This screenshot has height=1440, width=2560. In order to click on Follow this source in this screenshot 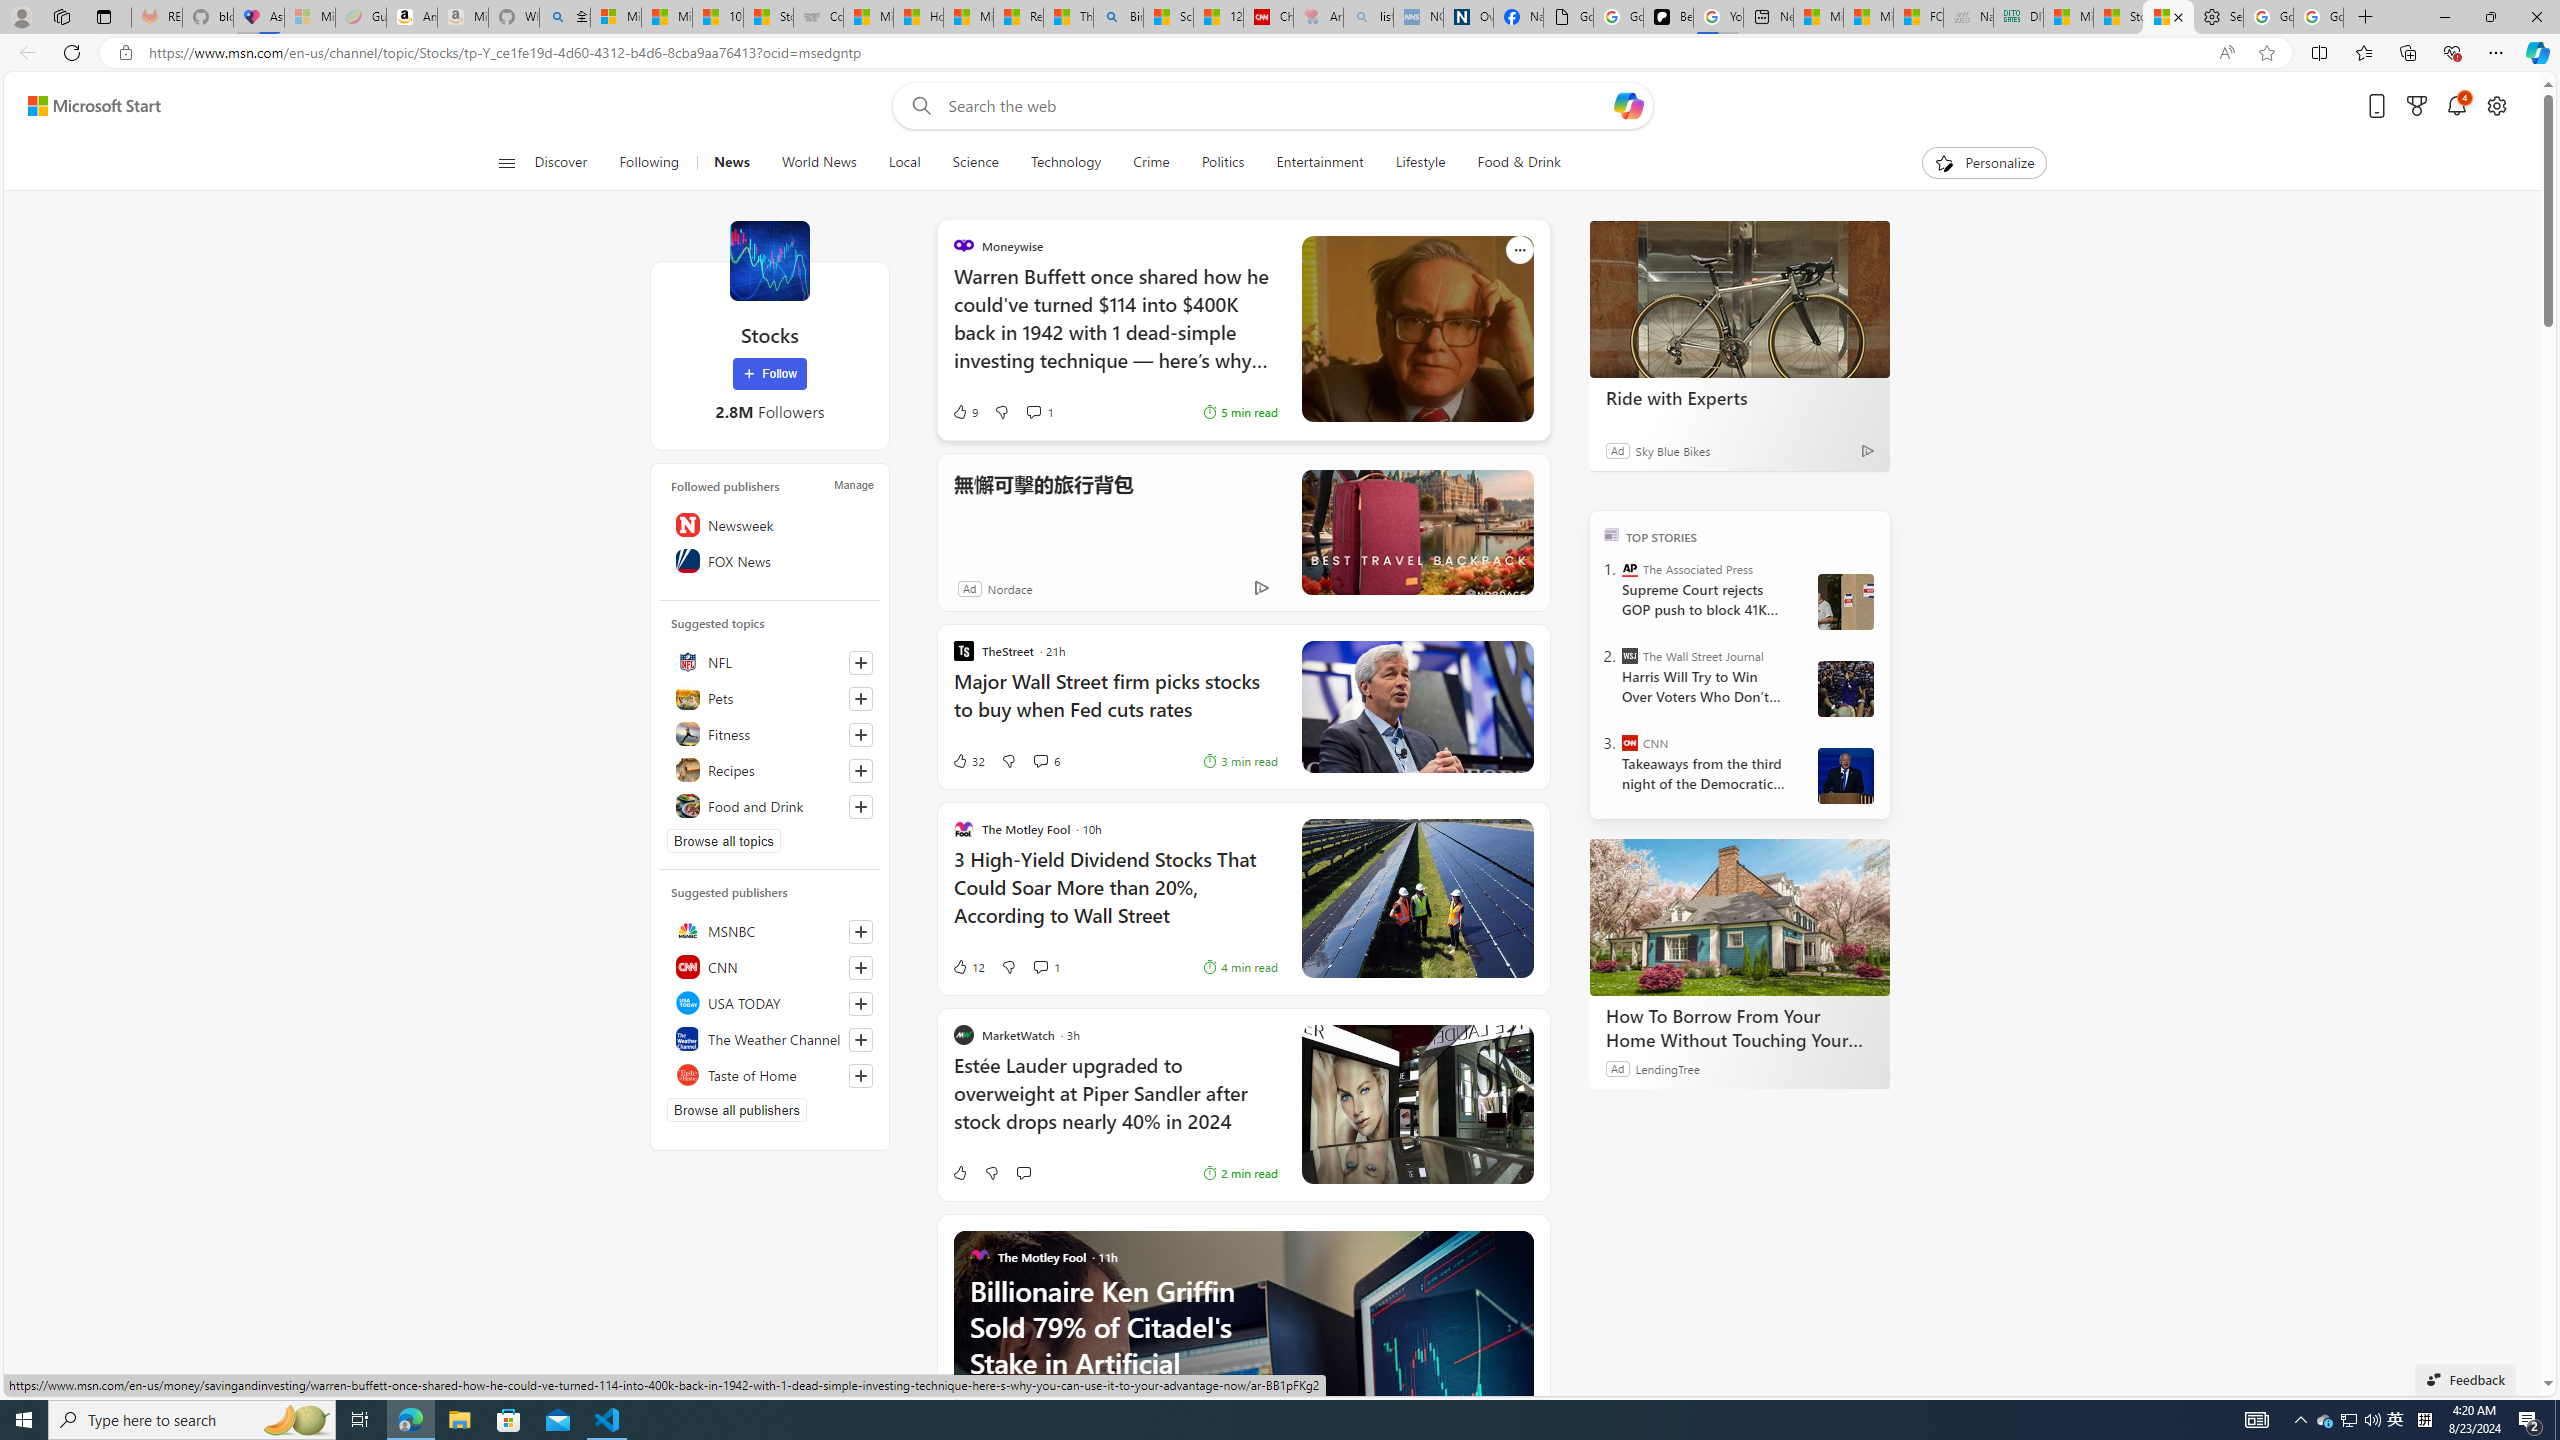, I will do `click(861, 1075)`.